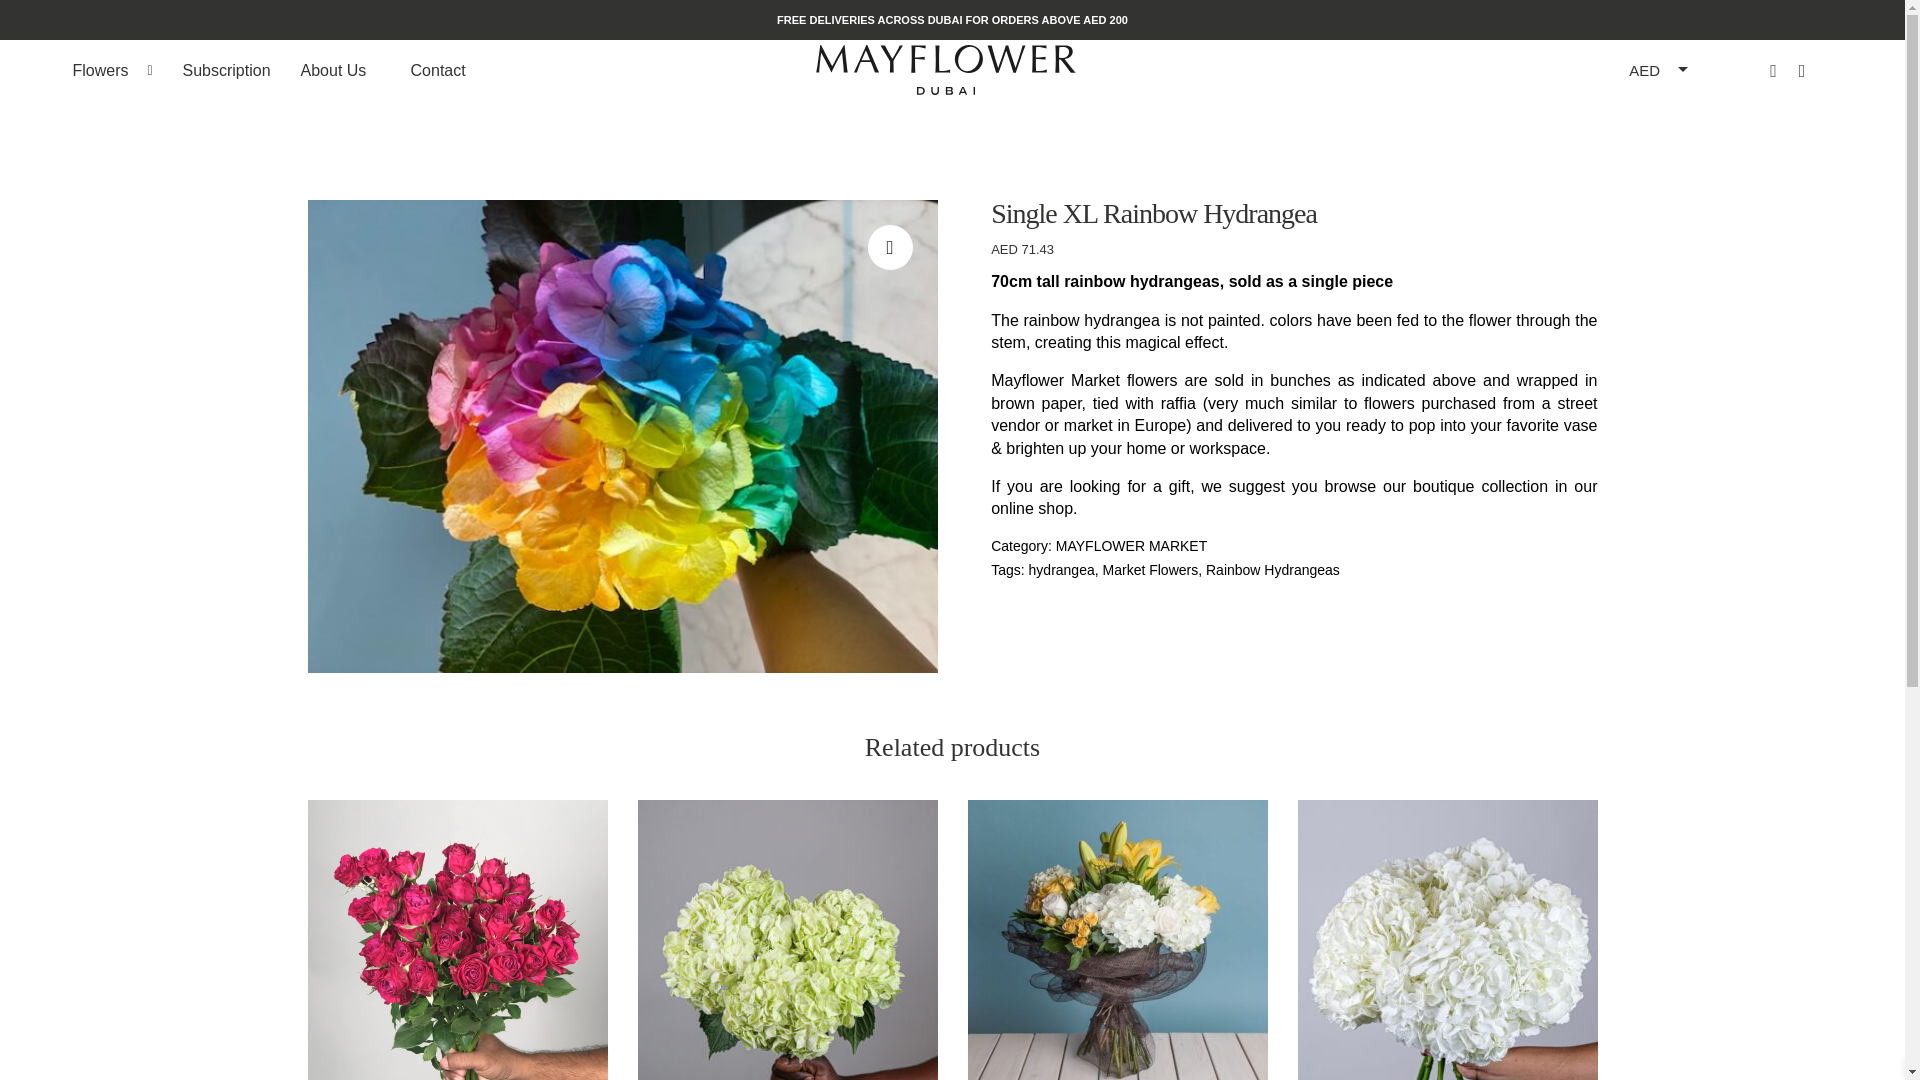  What do you see at coordinates (450, 69) in the screenshot?
I see `Contact` at bounding box center [450, 69].